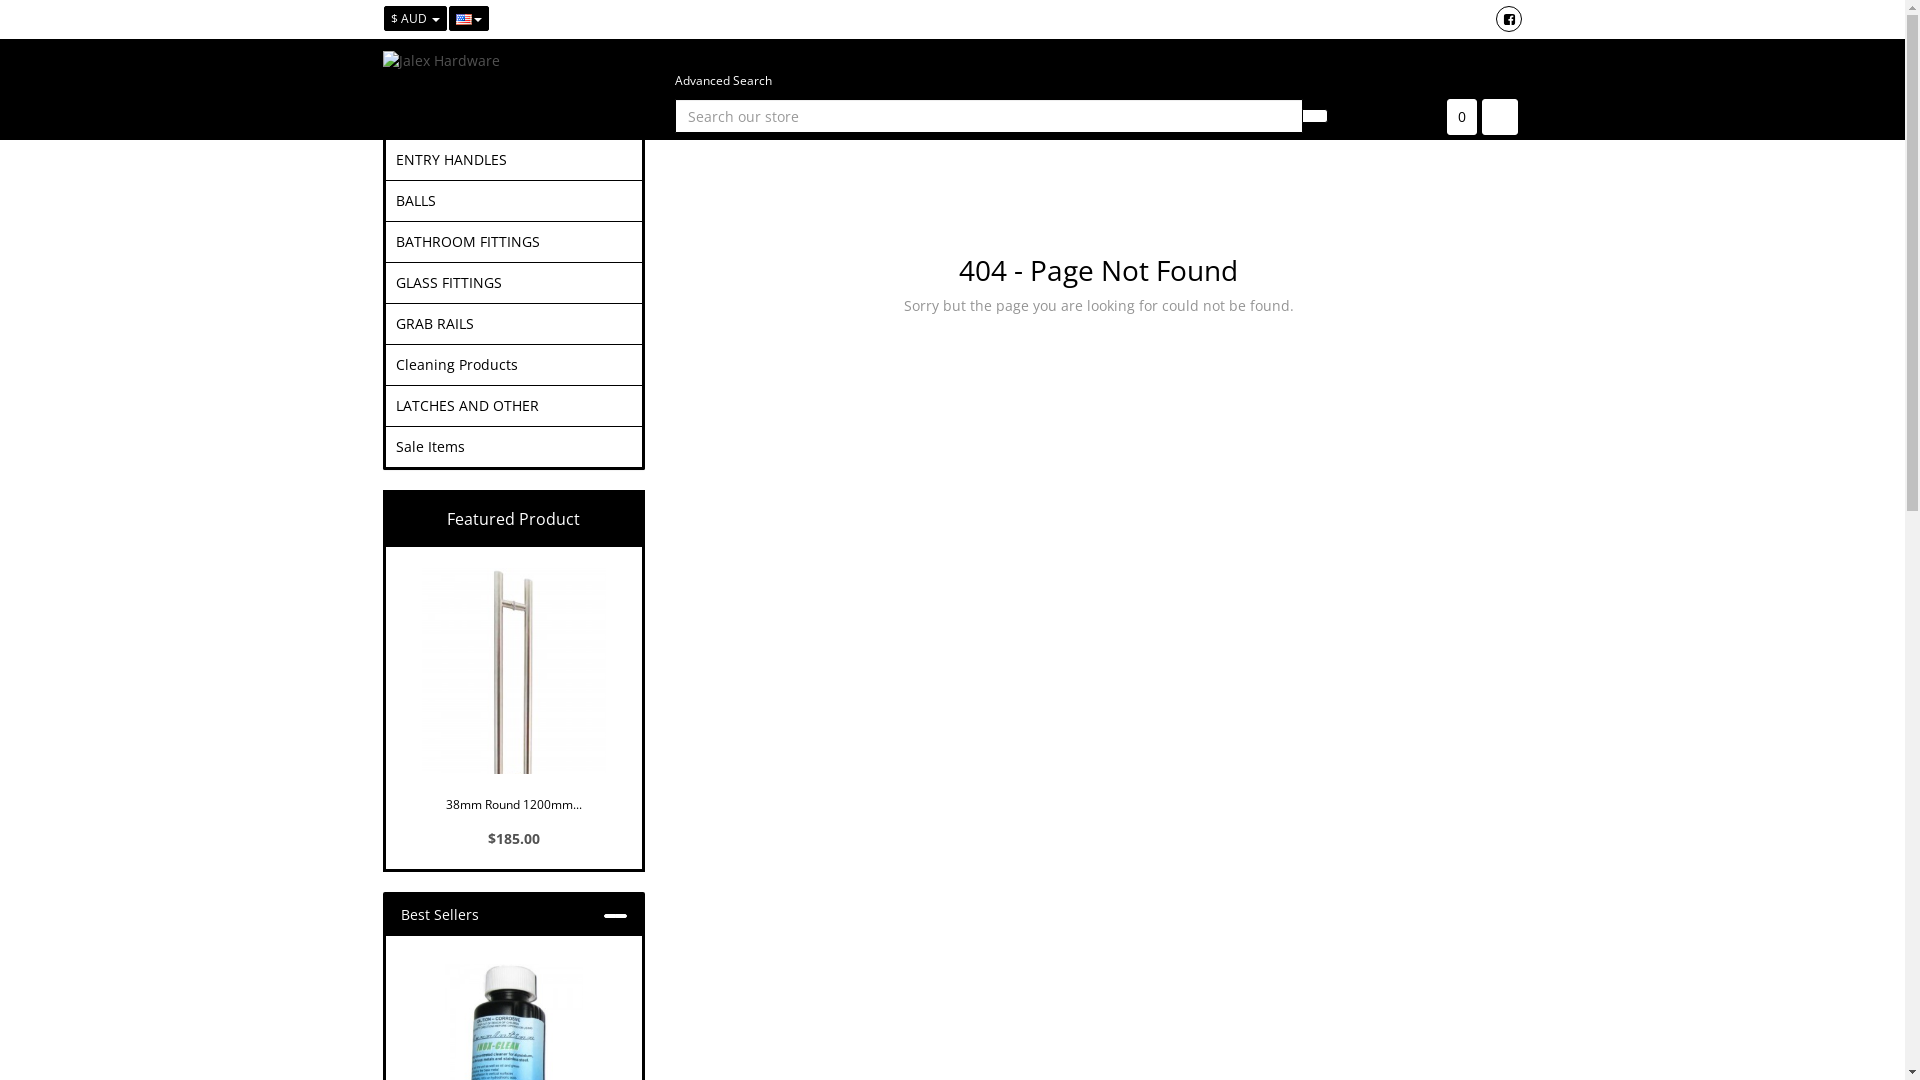  What do you see at coordinates (514, 324) in the screenshot?
I see `GRAB RAILS` at bounding box center [514, 324].